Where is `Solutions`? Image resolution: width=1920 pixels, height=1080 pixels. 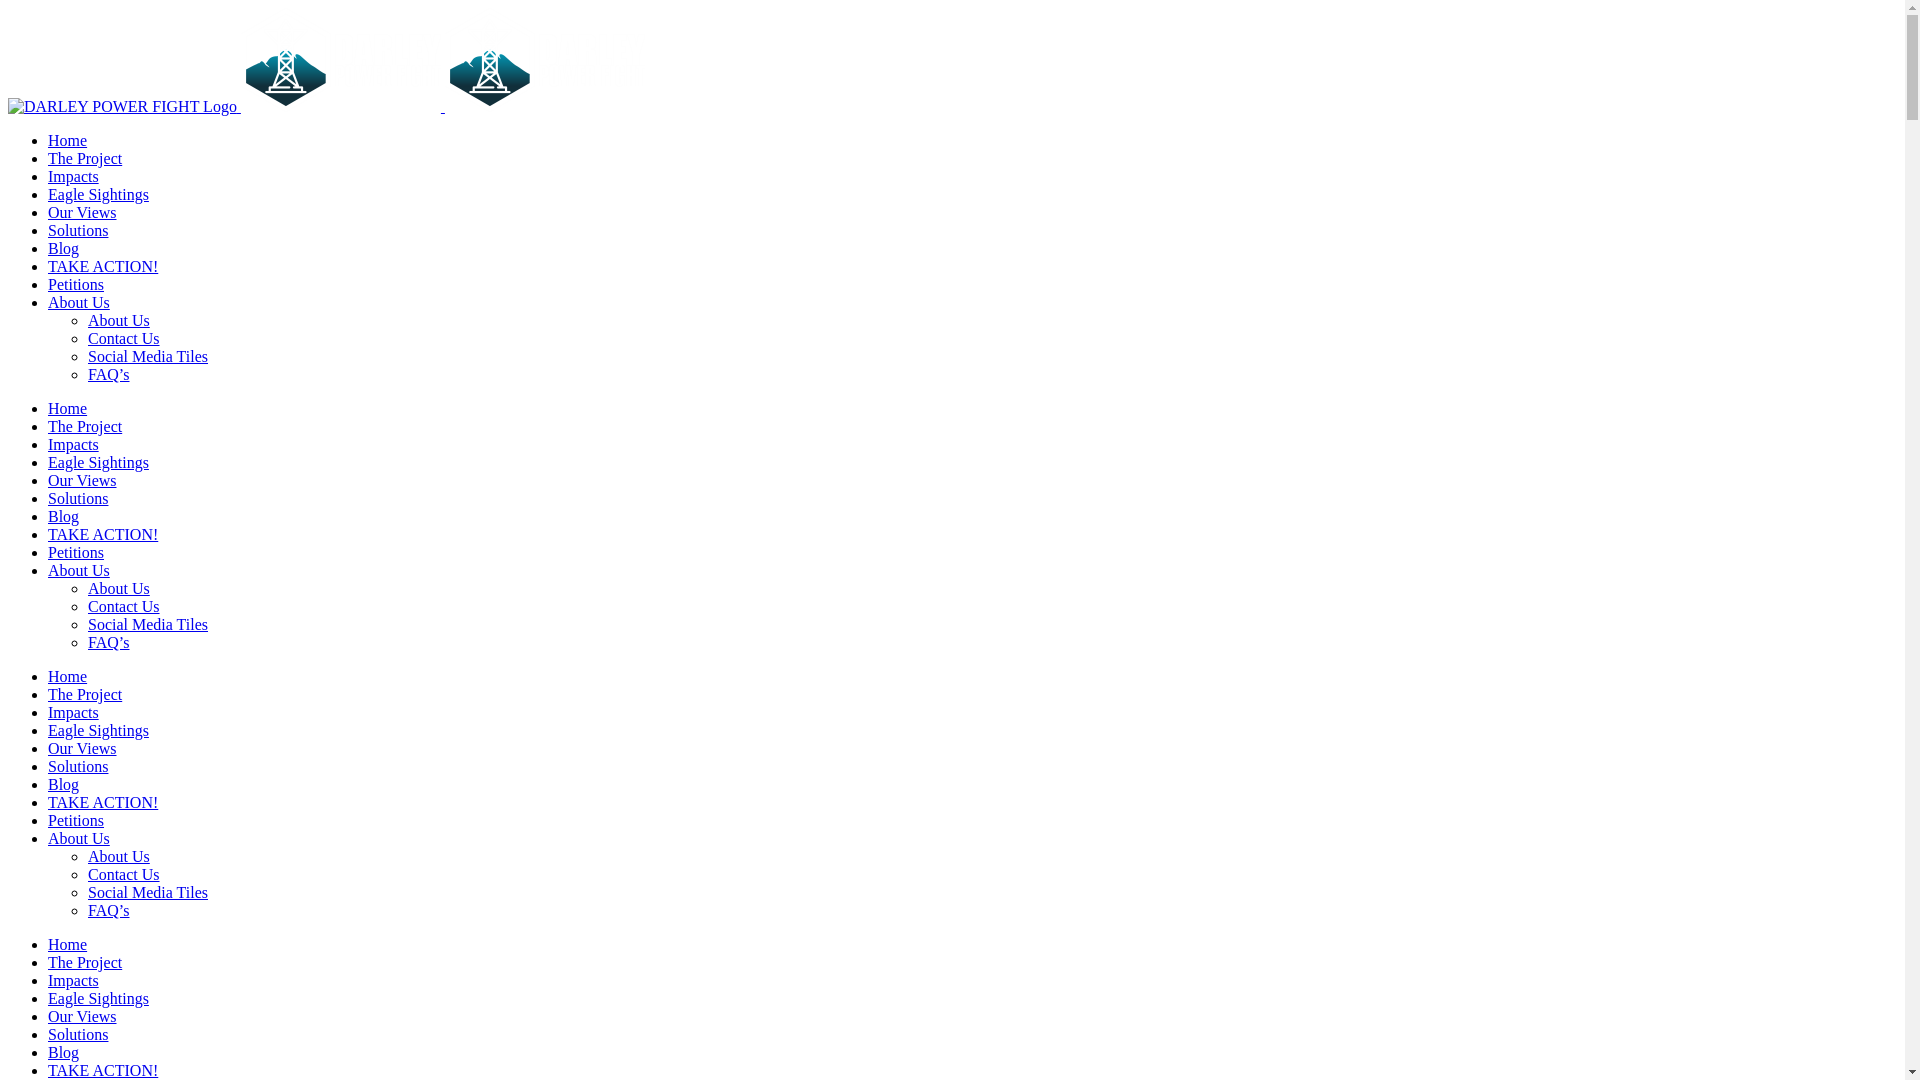
Solutions is located at coordinates (78, 498).